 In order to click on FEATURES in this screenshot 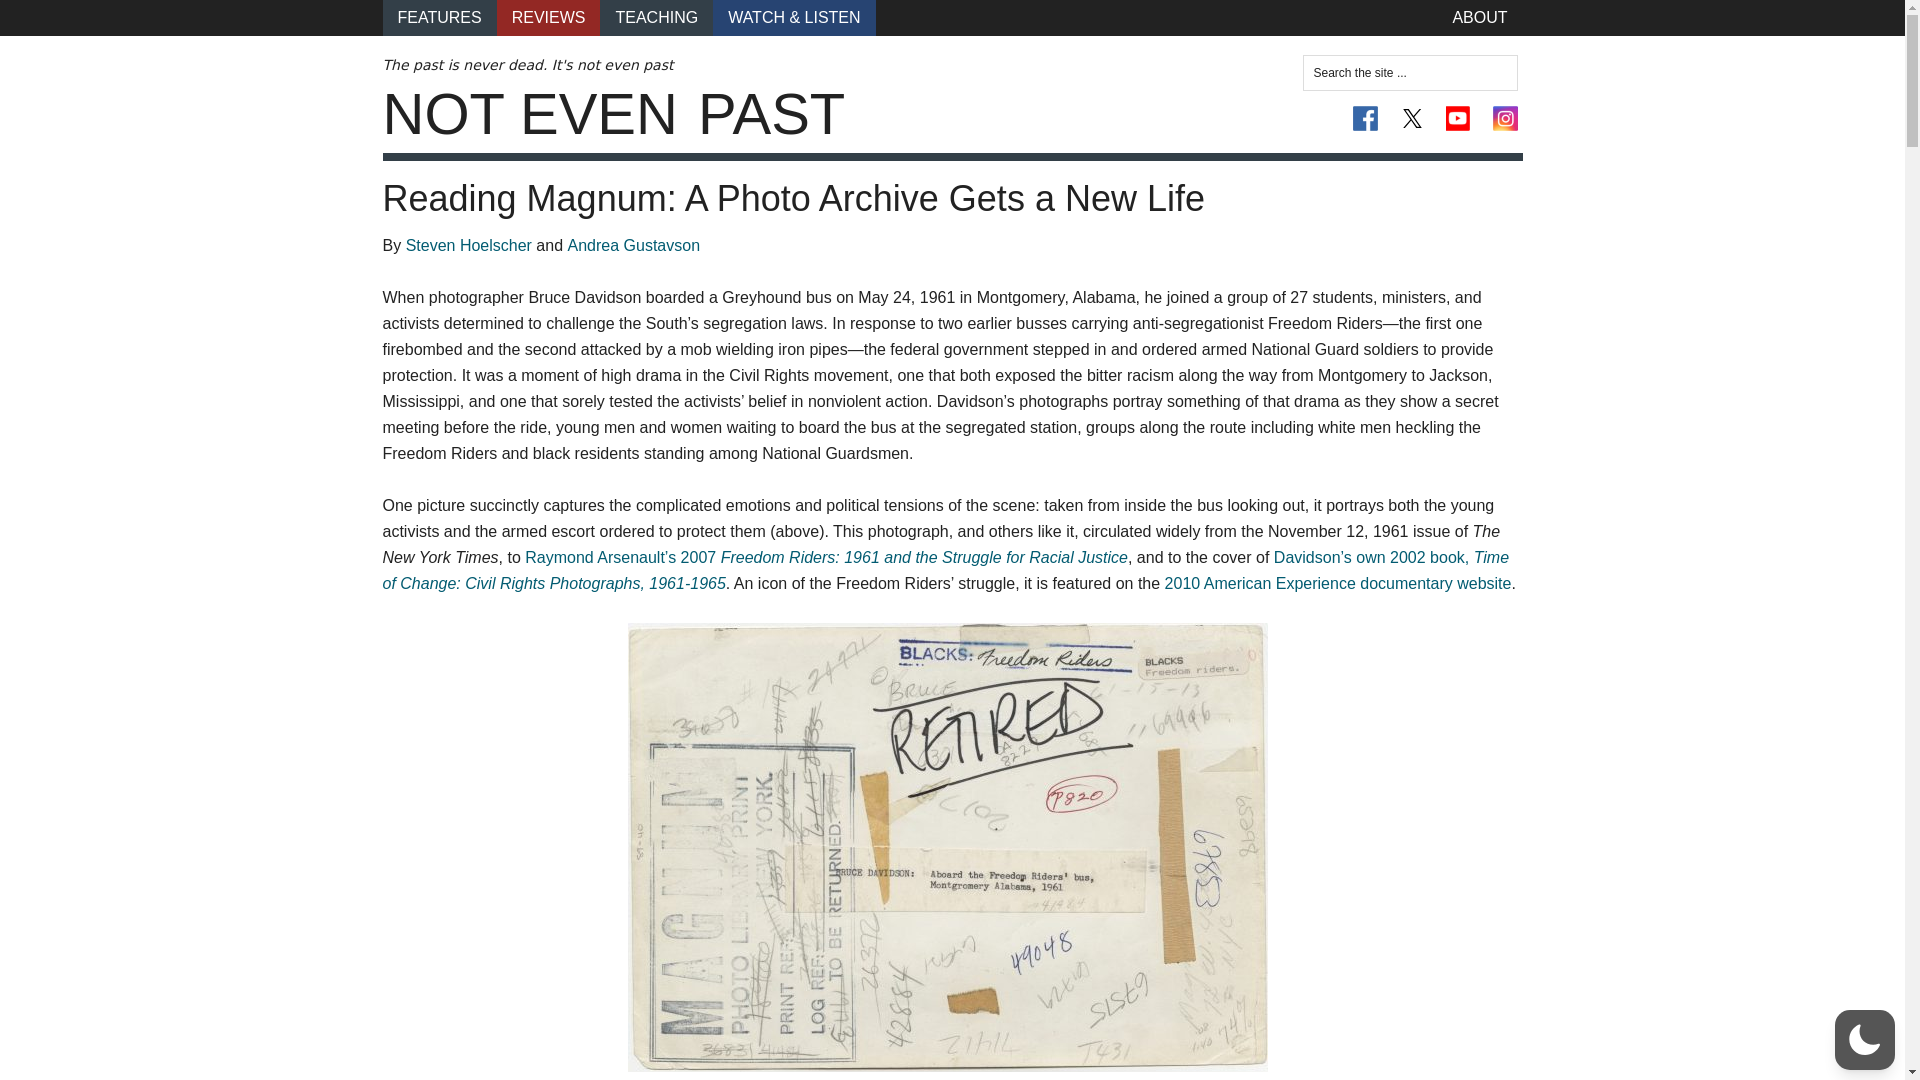, I will do `click(438, 18)`.